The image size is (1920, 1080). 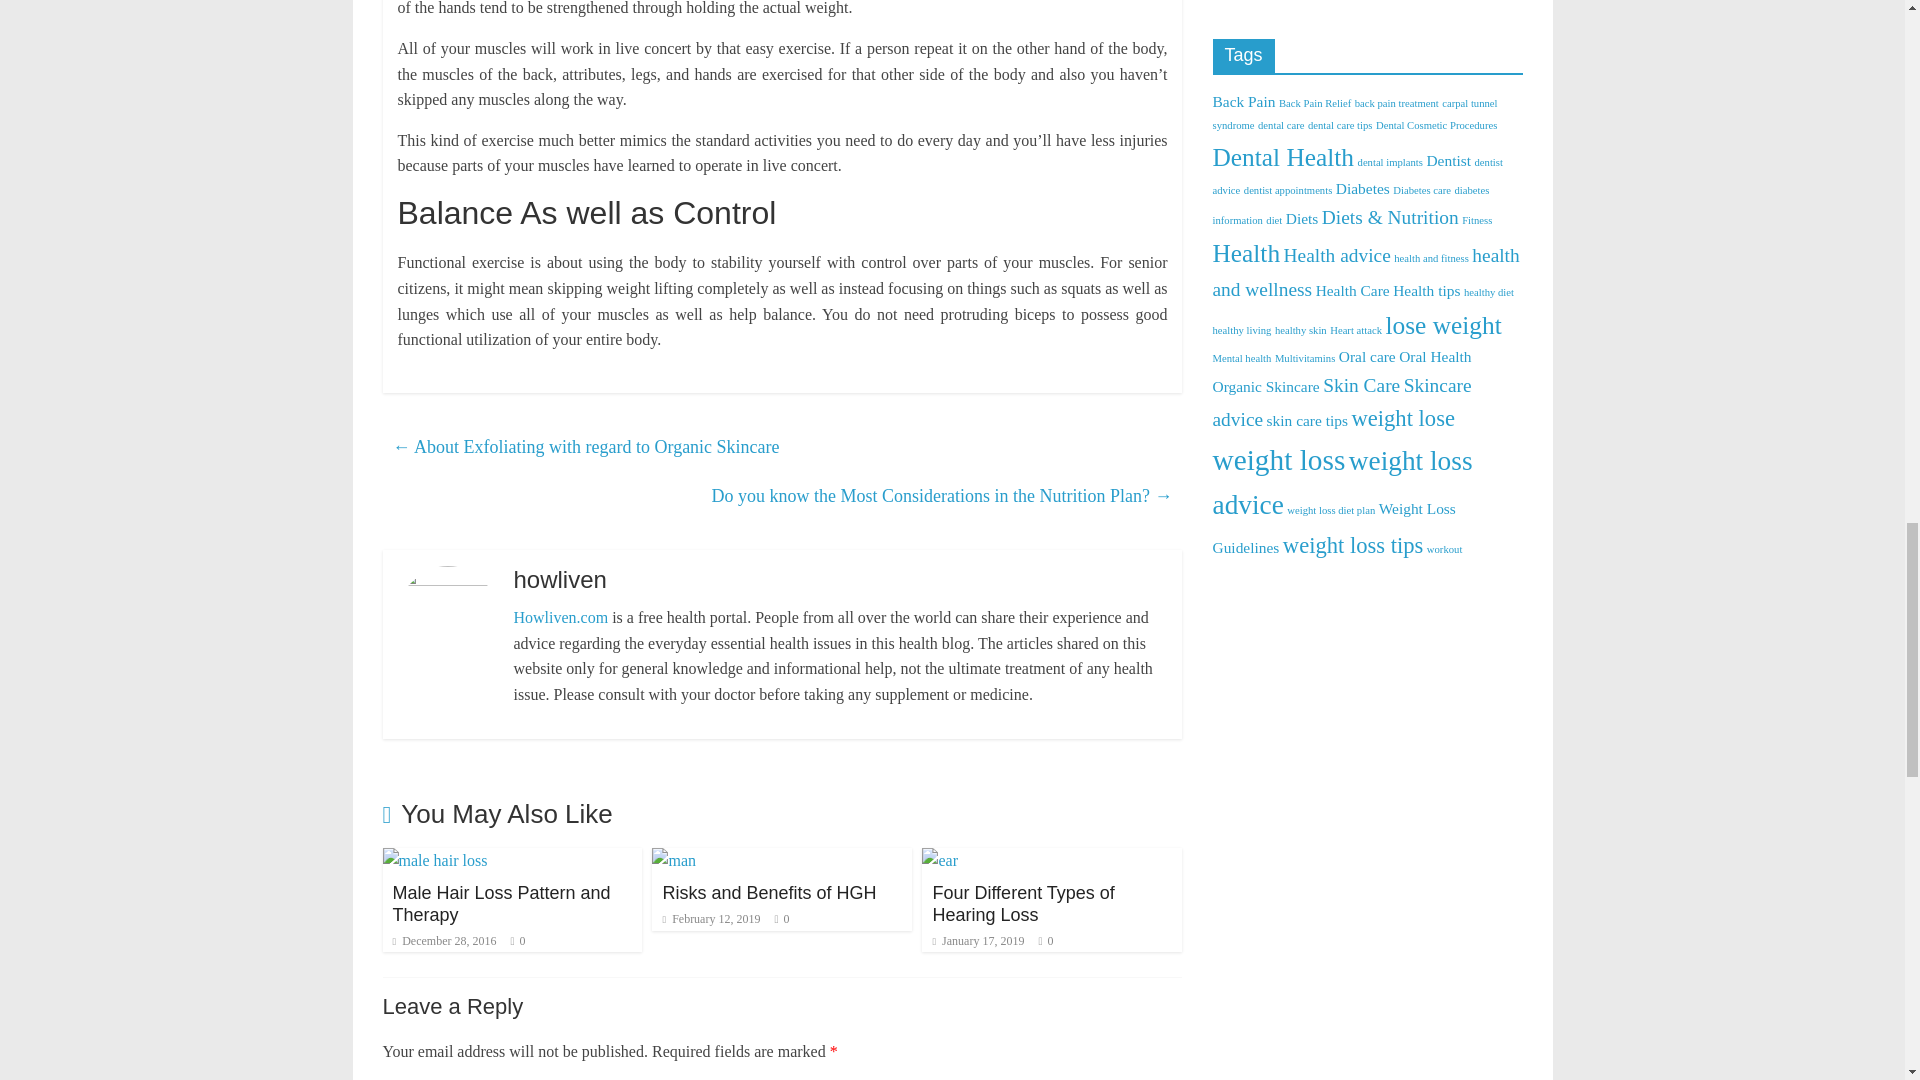 I want to click on Male Hair Loss Pattern and Therapy, so click(x=500, y=904).